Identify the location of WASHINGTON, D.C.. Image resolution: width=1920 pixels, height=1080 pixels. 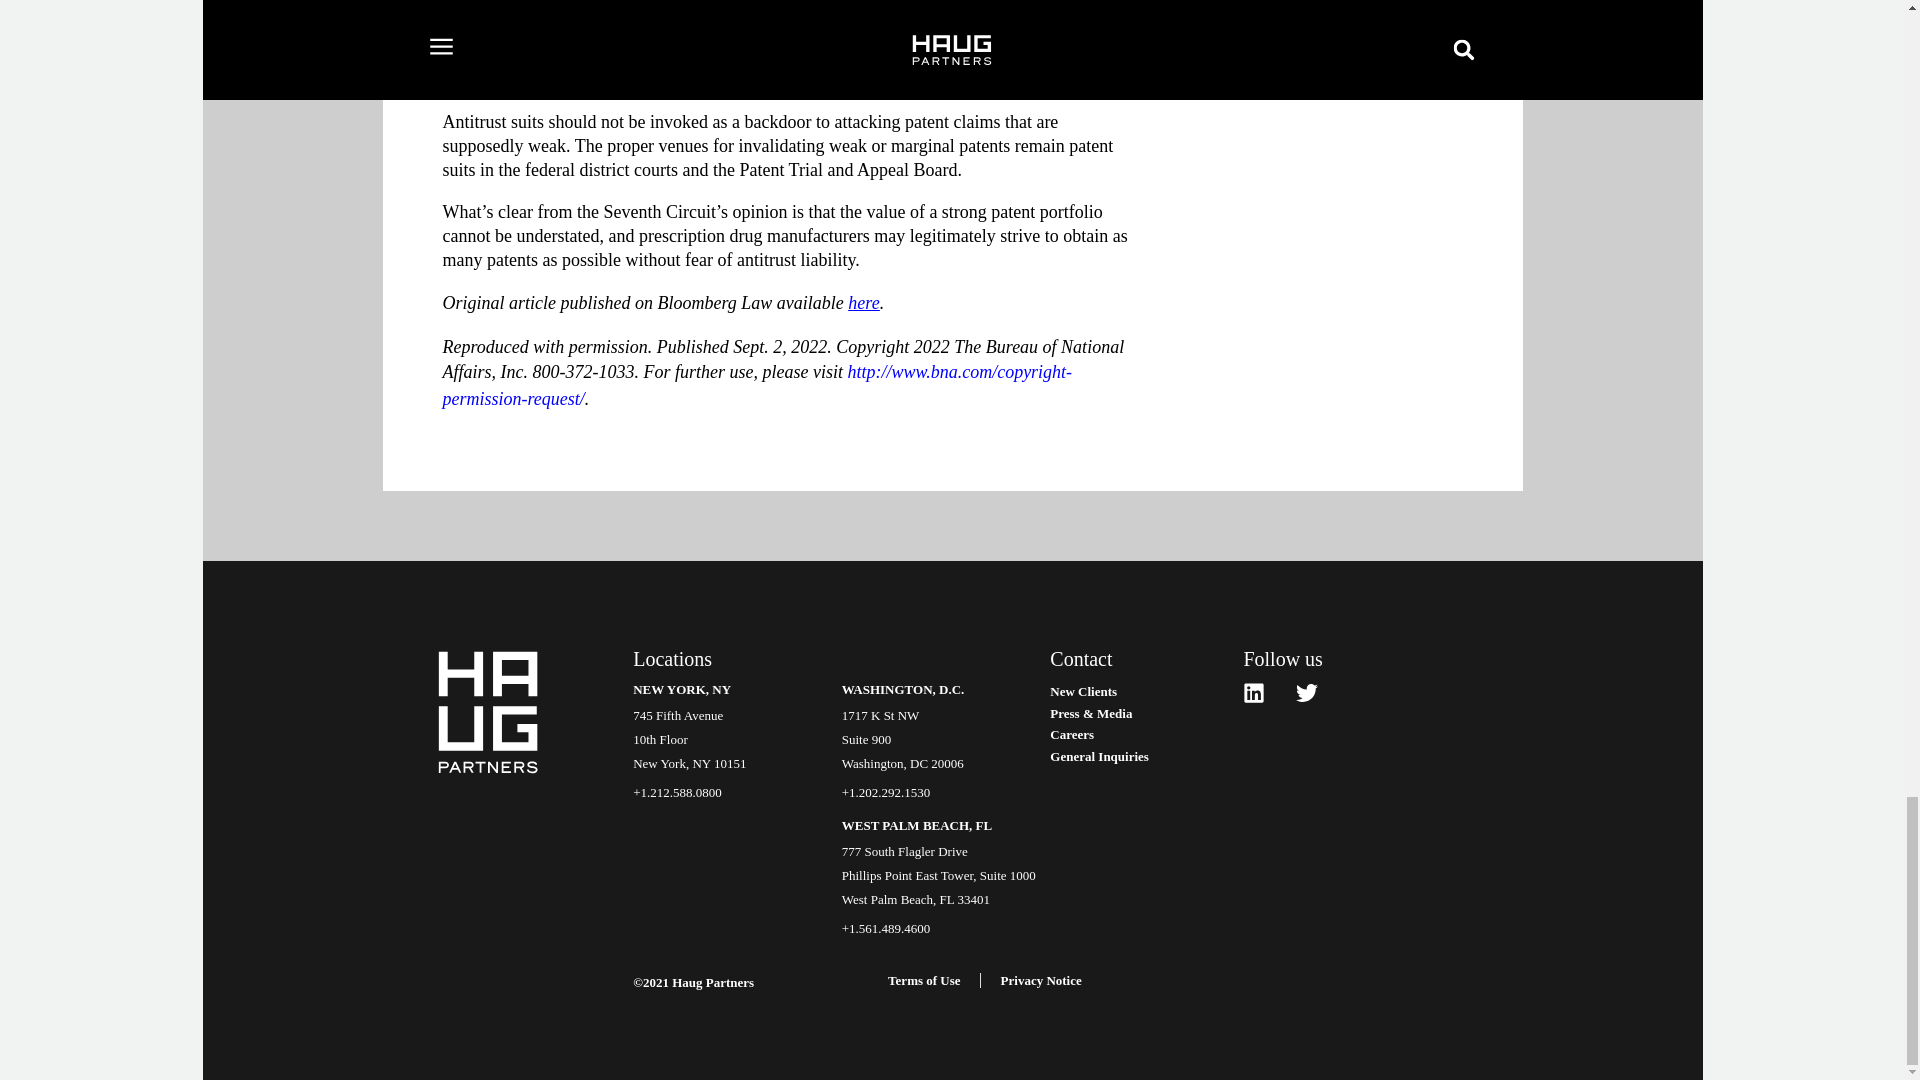
(904, 688).